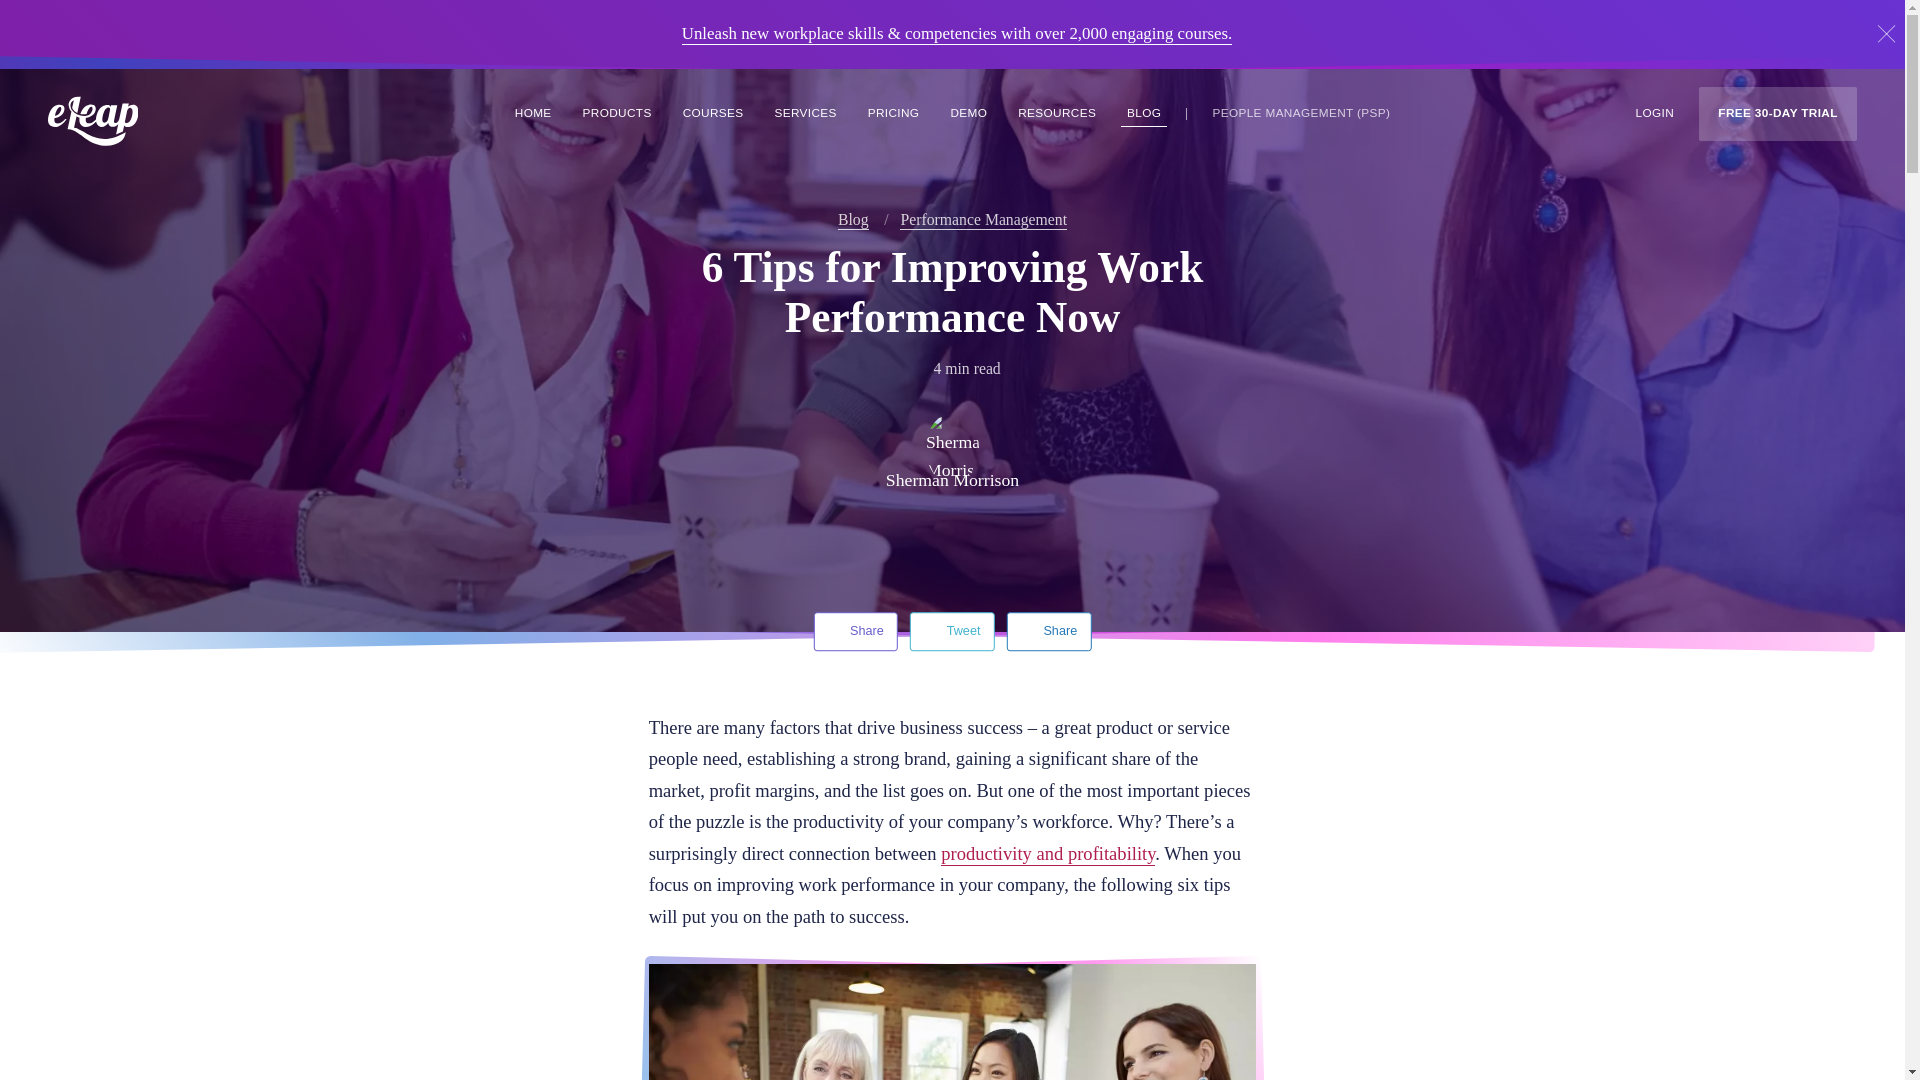 This screenshot has width=1920, height=1080. What do you see at coordinates (1778, 114) in the screenshot?
I see `FREE 30-DAY TRIAL` at bounding box center [1778, 114].